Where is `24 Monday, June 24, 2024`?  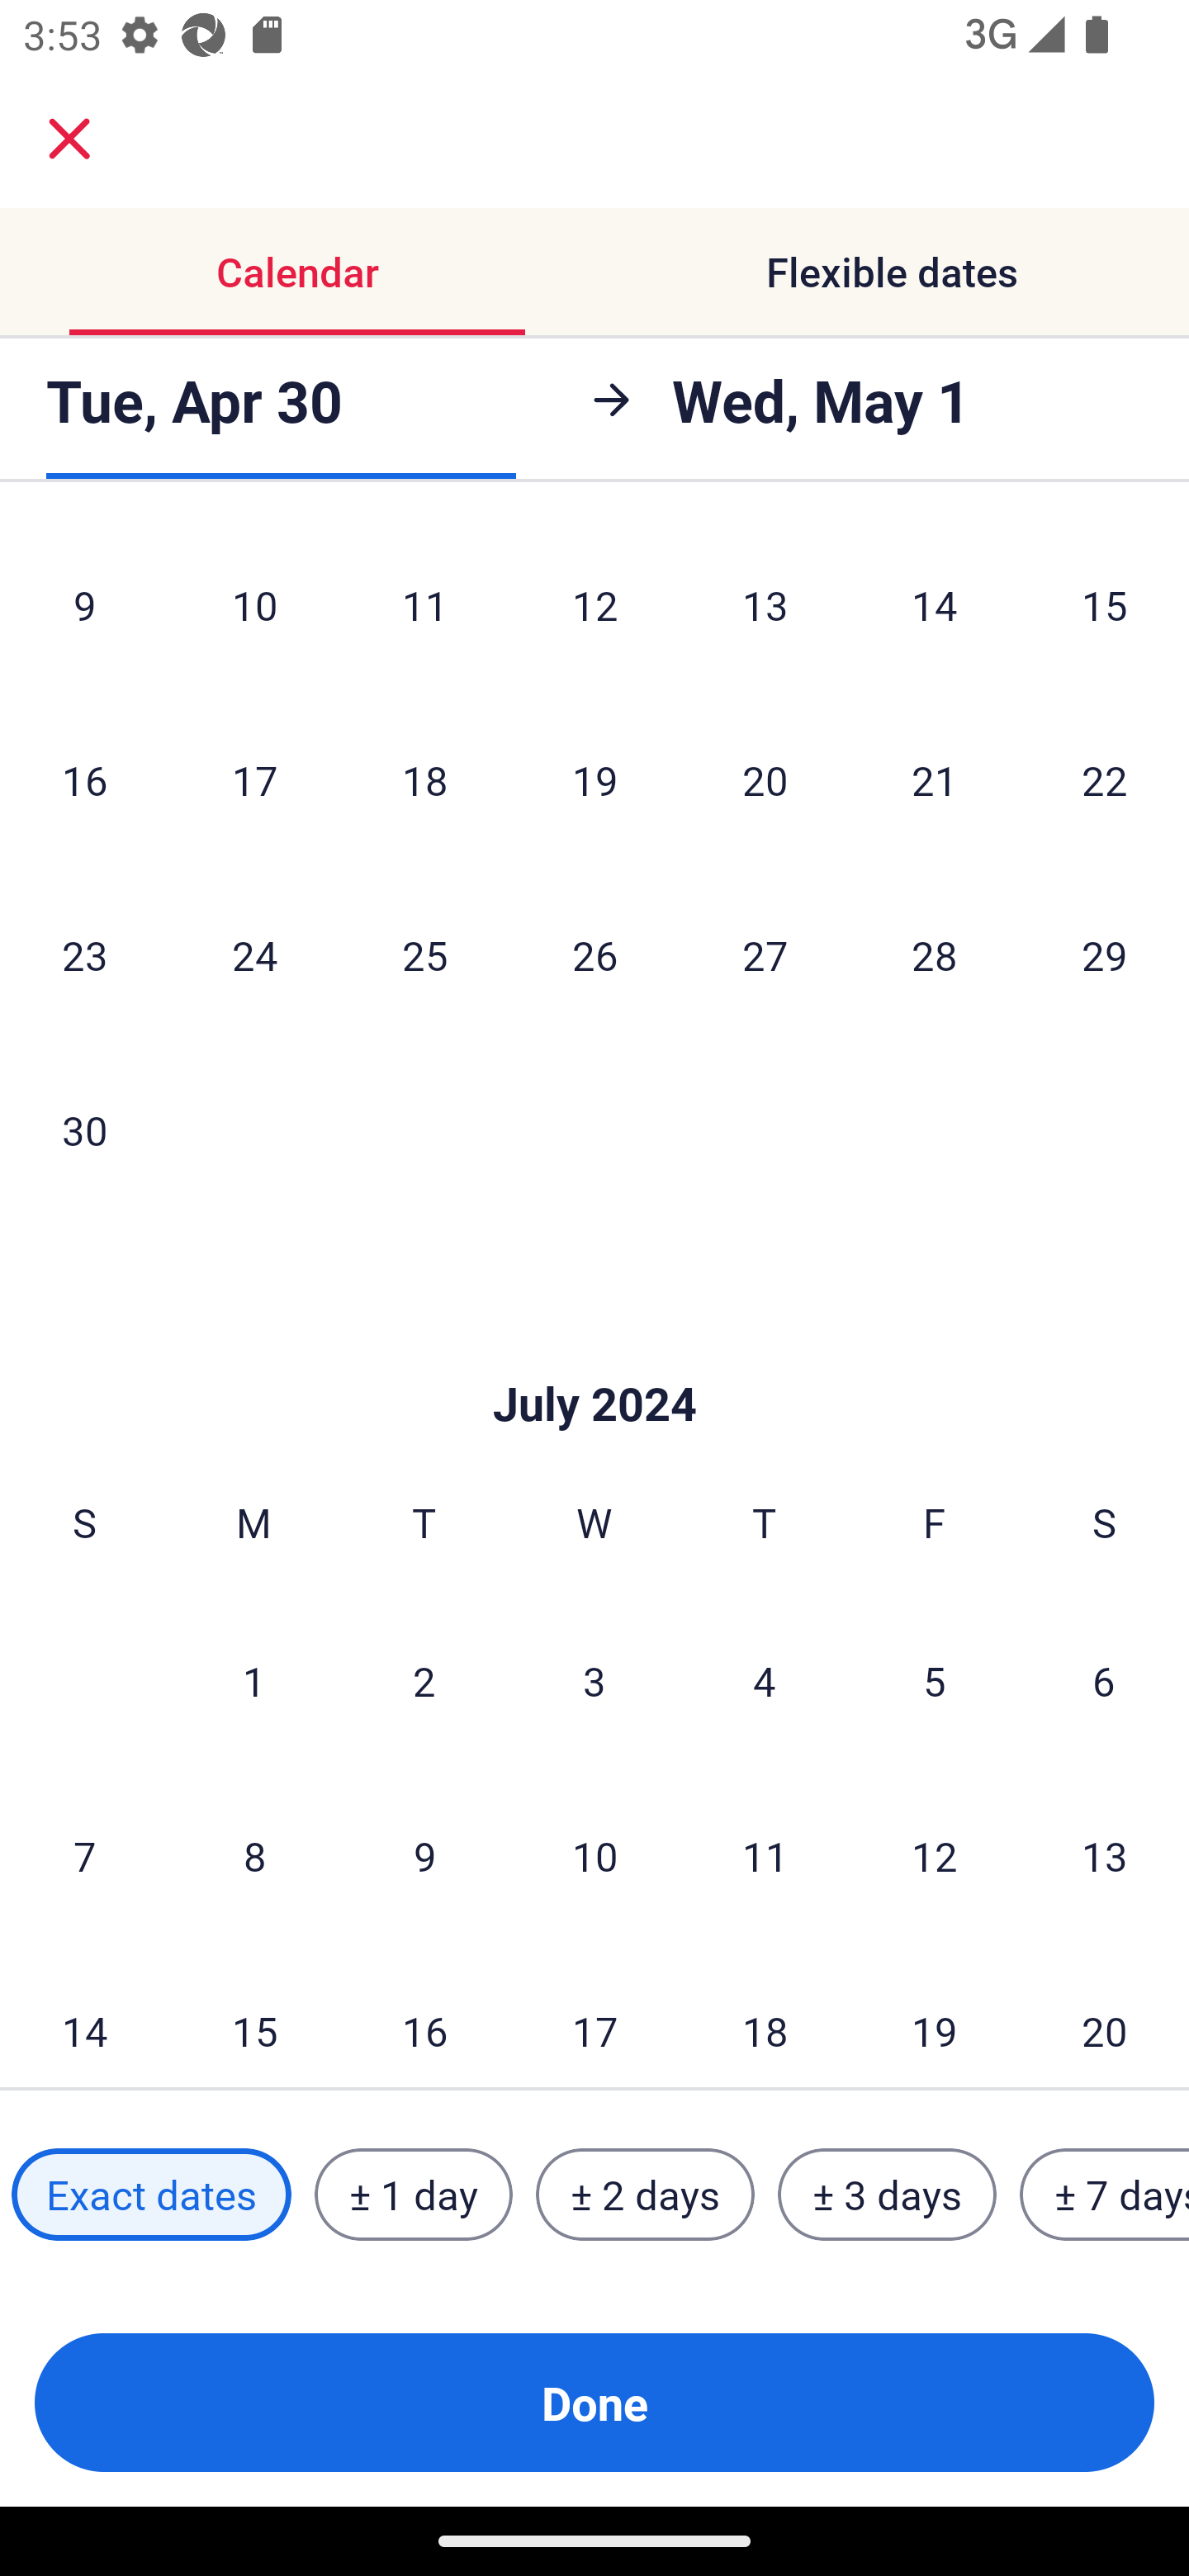 24 Monday, June 24, 2024 is located at coordinates (254, 955).